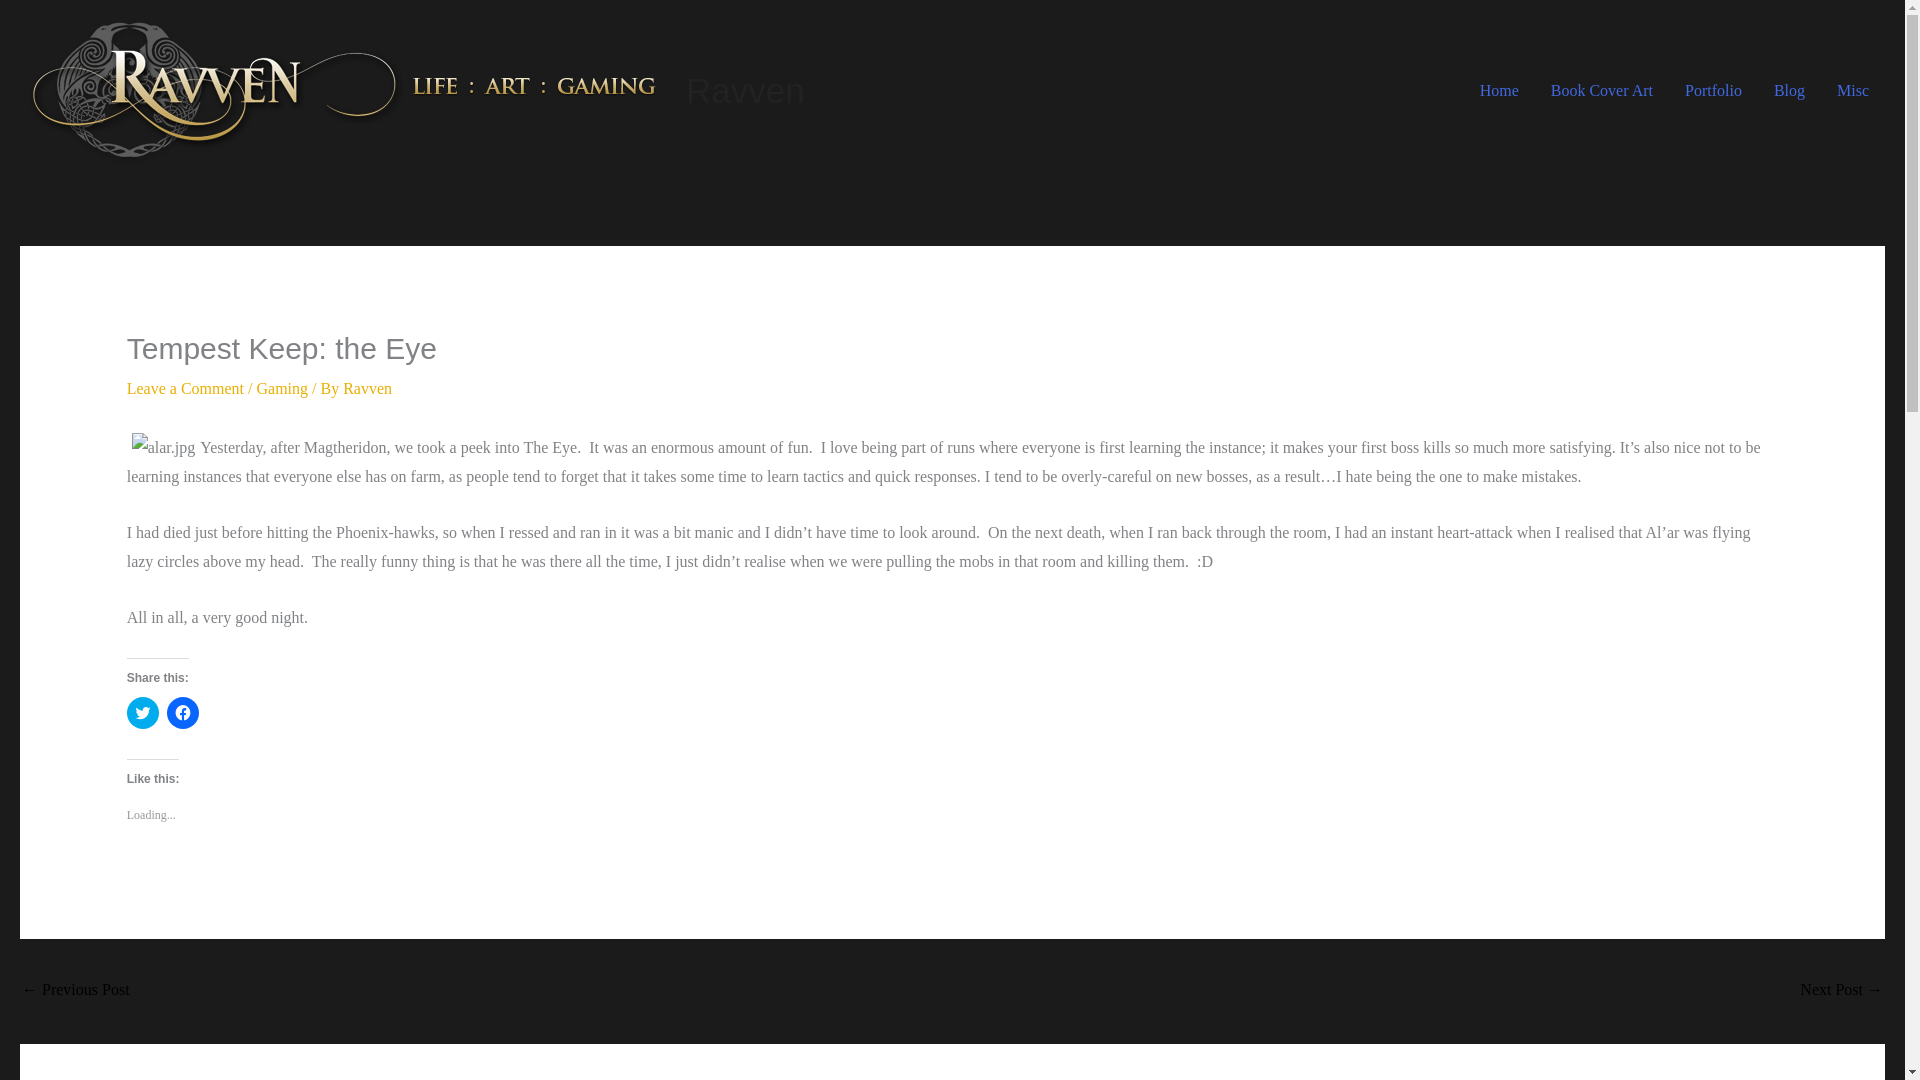  Describe the element at coordinates (1601, 90) in the screenshot. I see `Book Cover Art` at that location.